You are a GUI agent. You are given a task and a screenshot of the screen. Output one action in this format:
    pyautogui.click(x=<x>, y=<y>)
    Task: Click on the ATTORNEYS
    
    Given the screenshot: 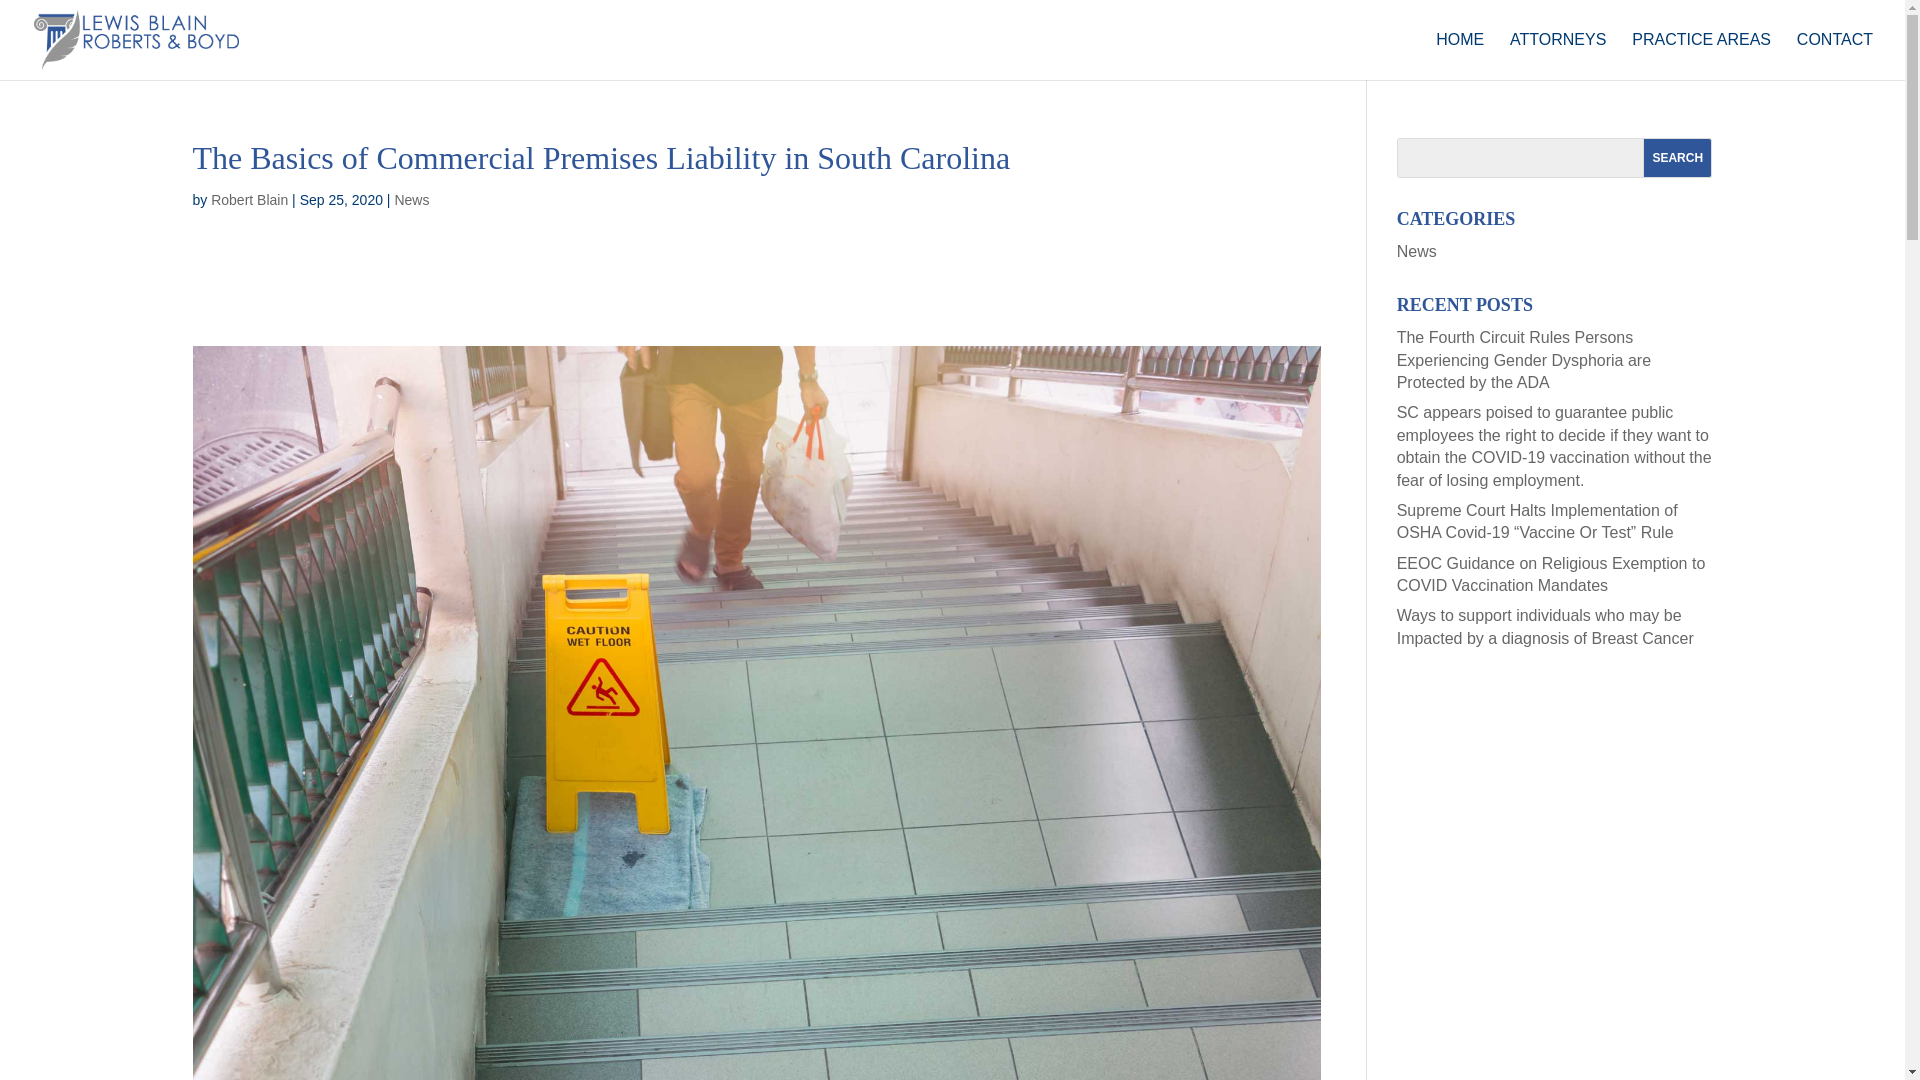 What is the action you would take?
    pyautogui.click(x=1557, y=56)
    